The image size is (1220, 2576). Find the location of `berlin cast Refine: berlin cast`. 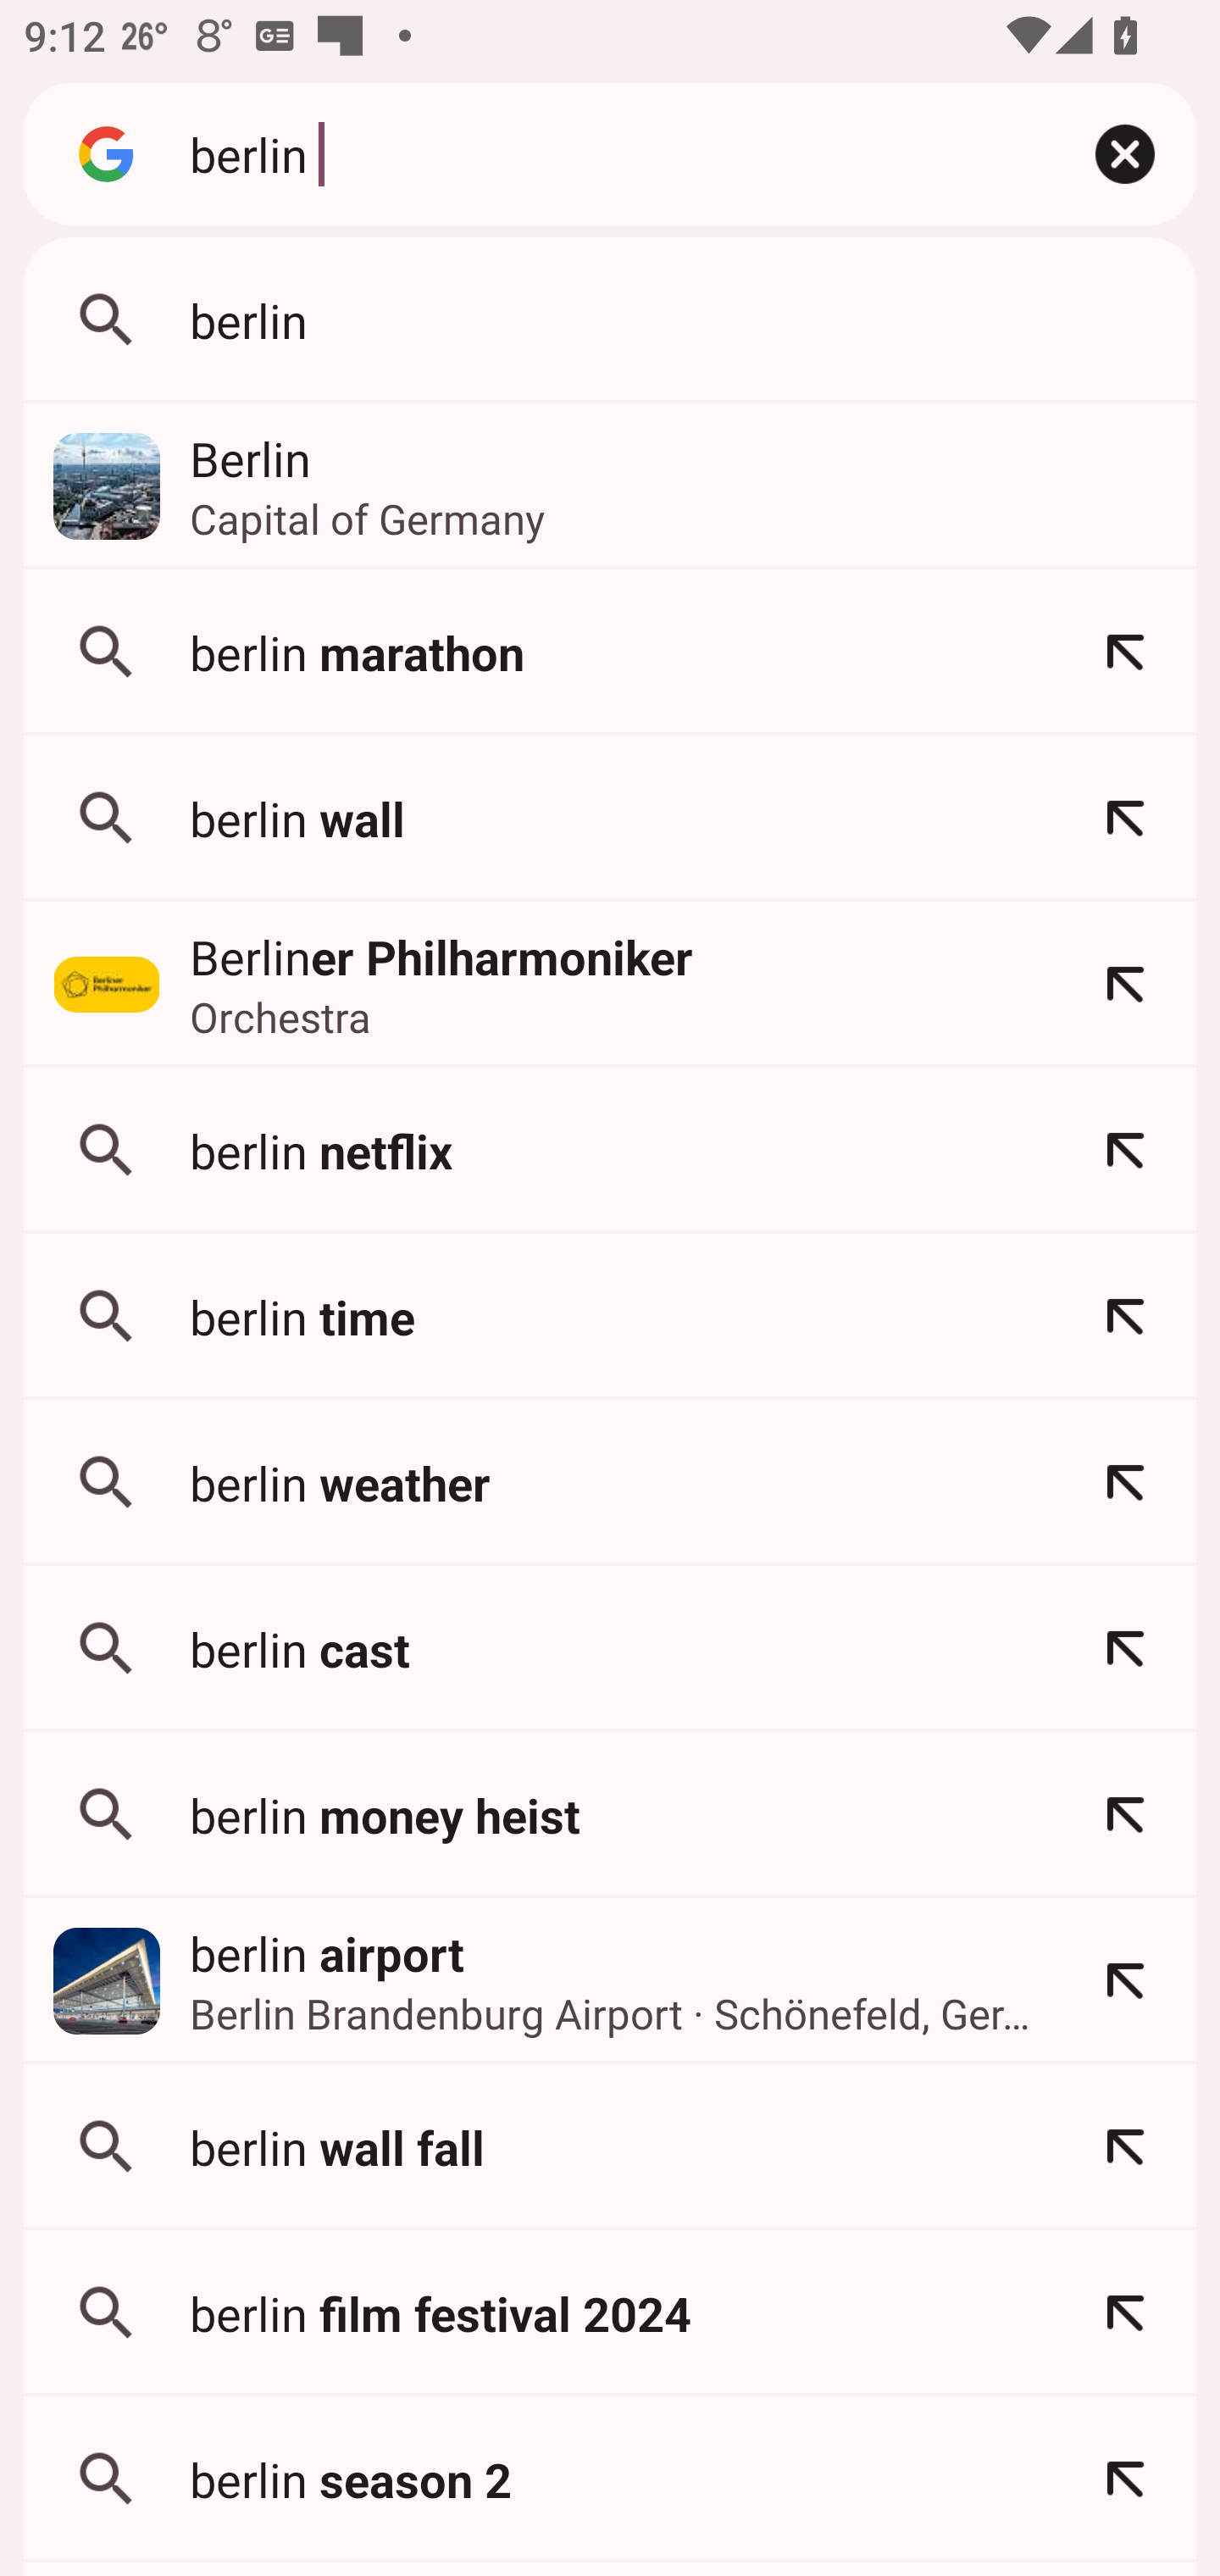

berlin cast Refine: berlin cast is located at coordinates (610, 1648).